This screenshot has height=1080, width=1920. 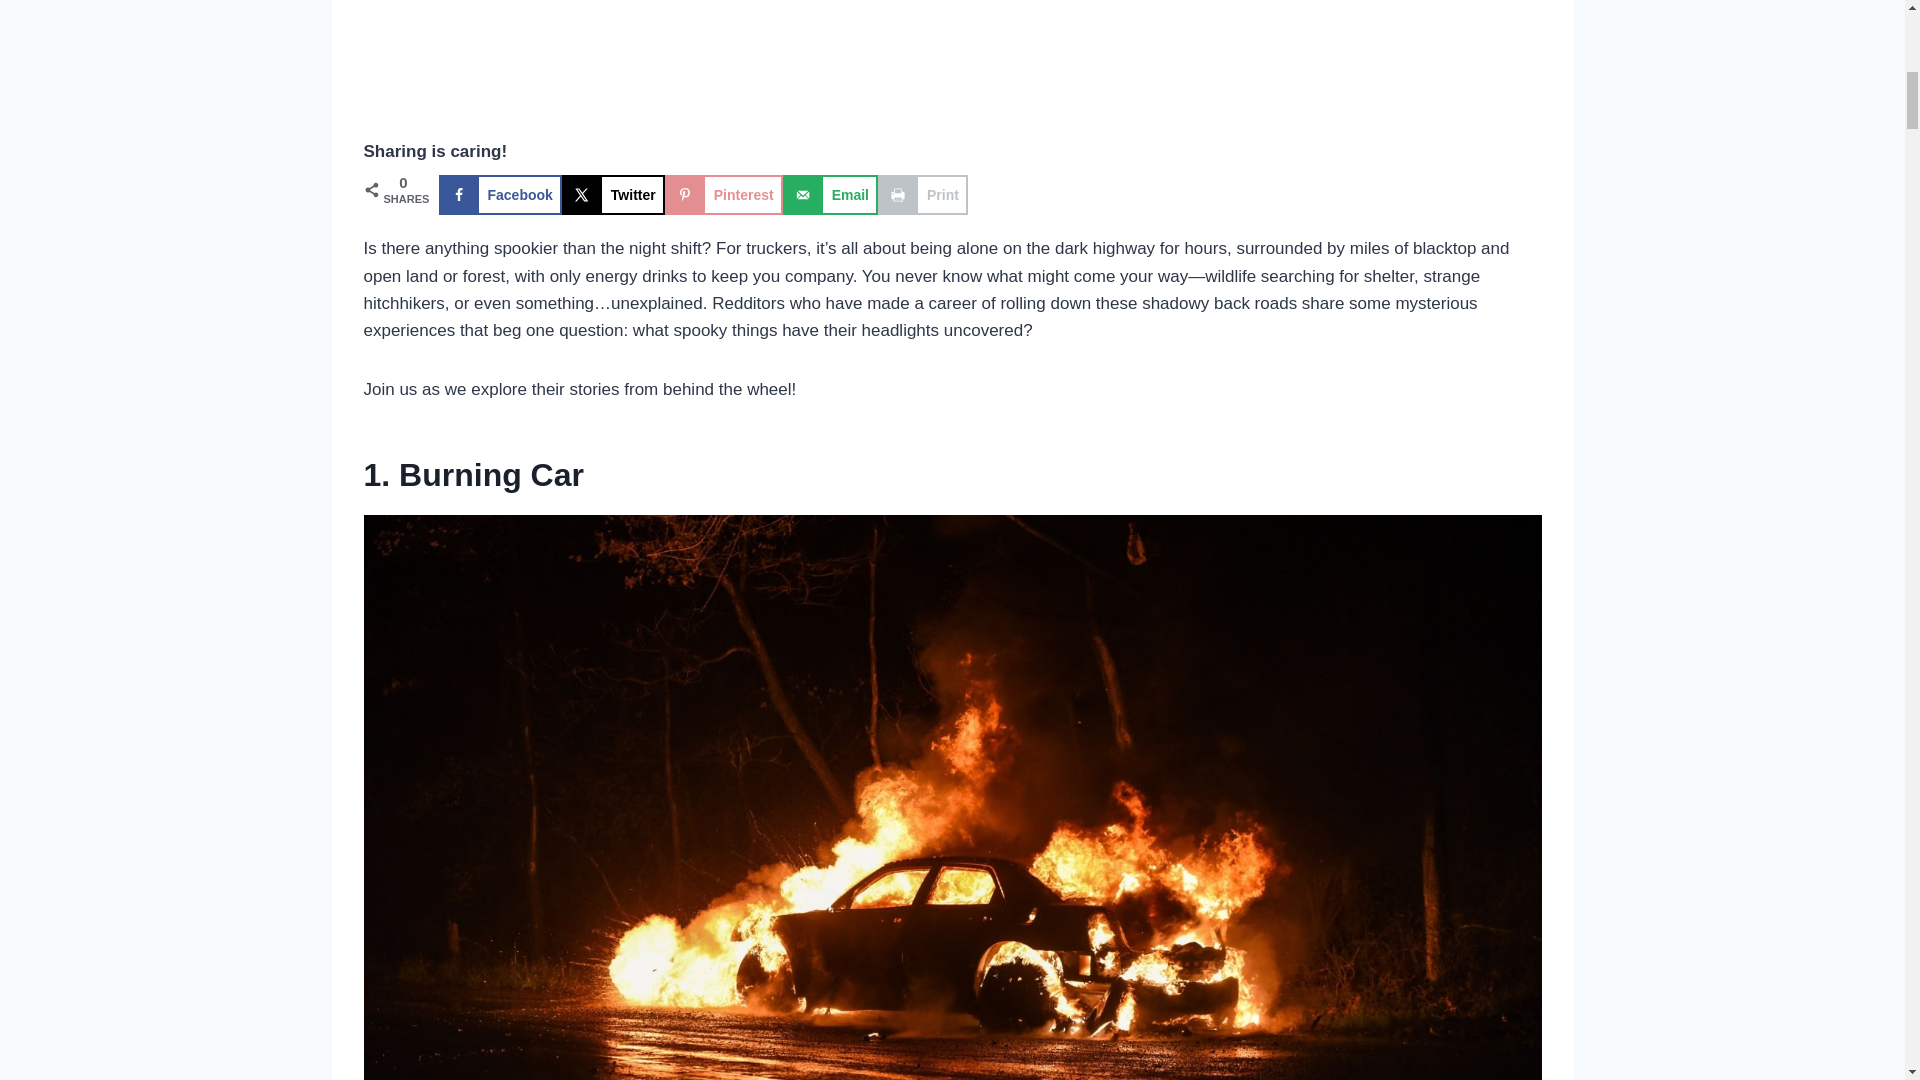 What do you see at coordinates (724, 194) in the screenshot?
I see `Save to Pinterest` at bounding box center [724, 194].